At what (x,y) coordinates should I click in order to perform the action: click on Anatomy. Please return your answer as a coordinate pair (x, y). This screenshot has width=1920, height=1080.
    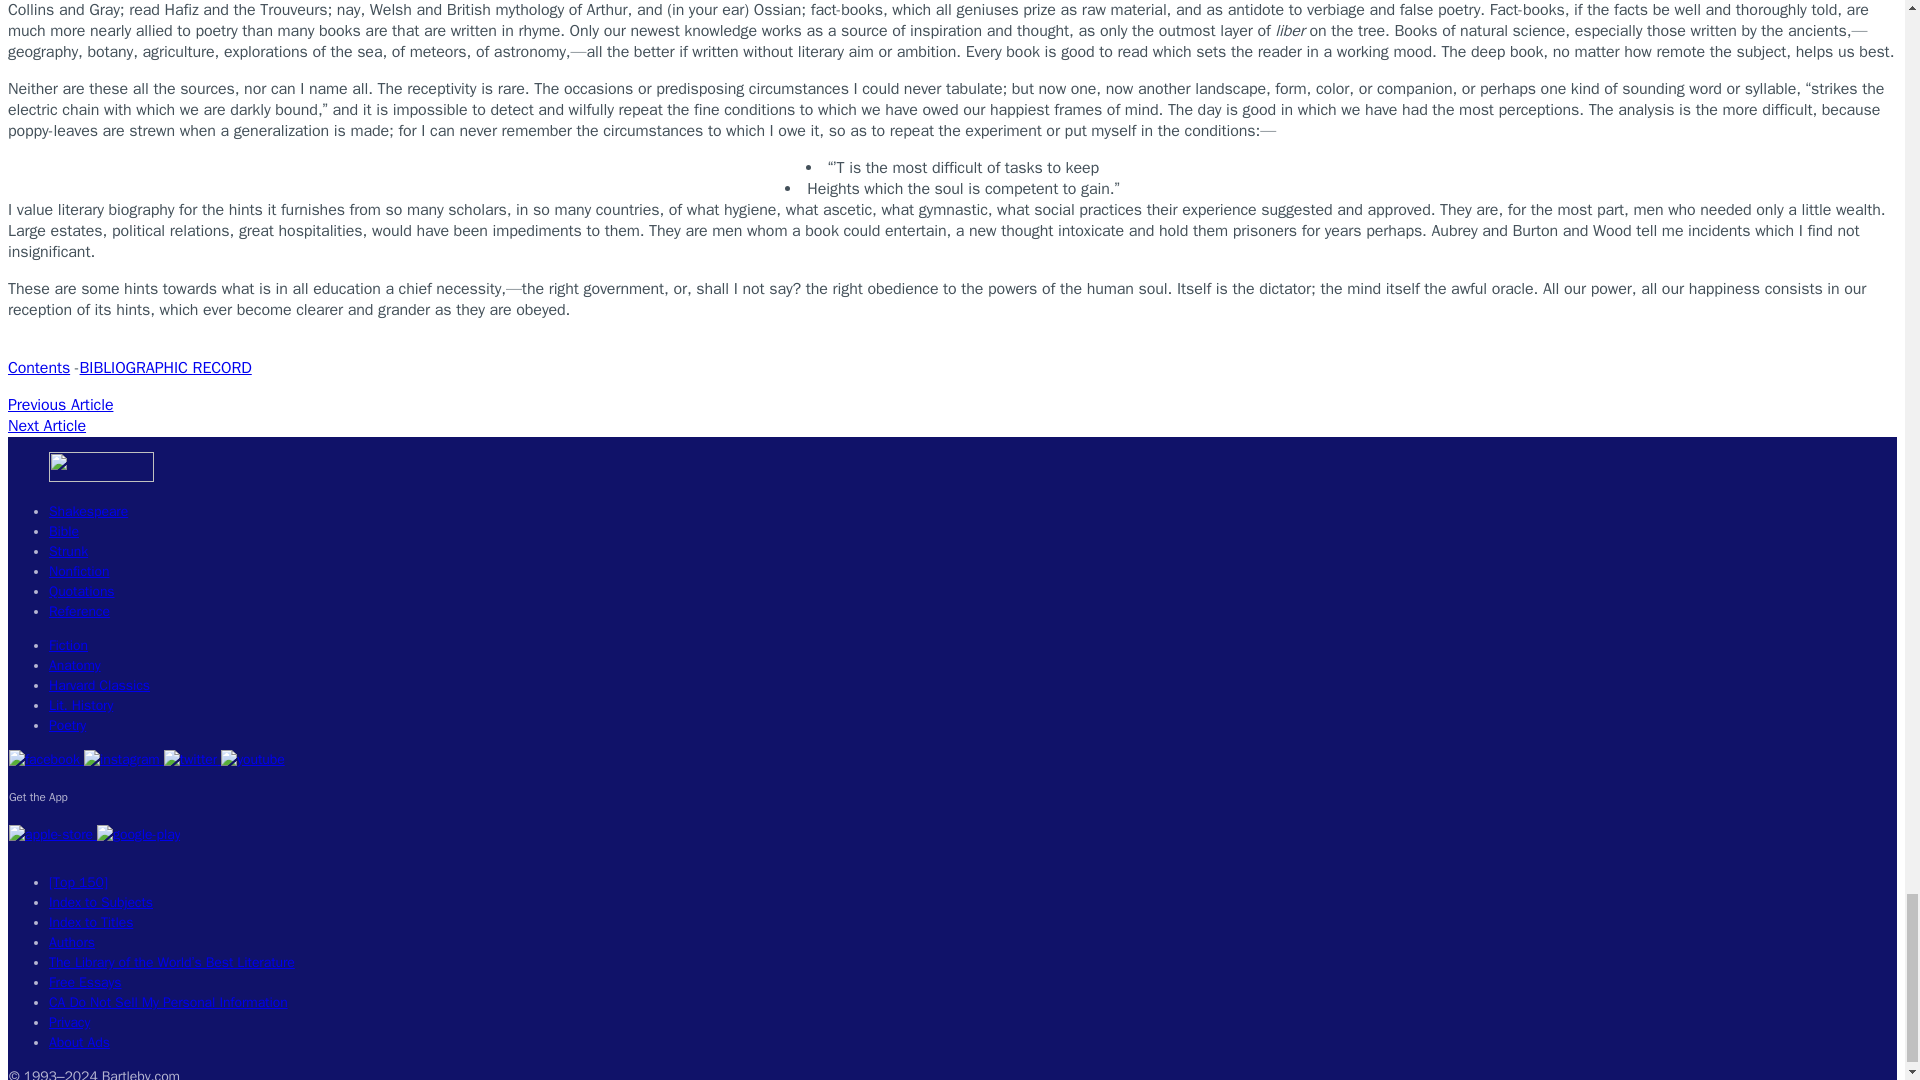
    Looking at the image, I should click on (75, 664).